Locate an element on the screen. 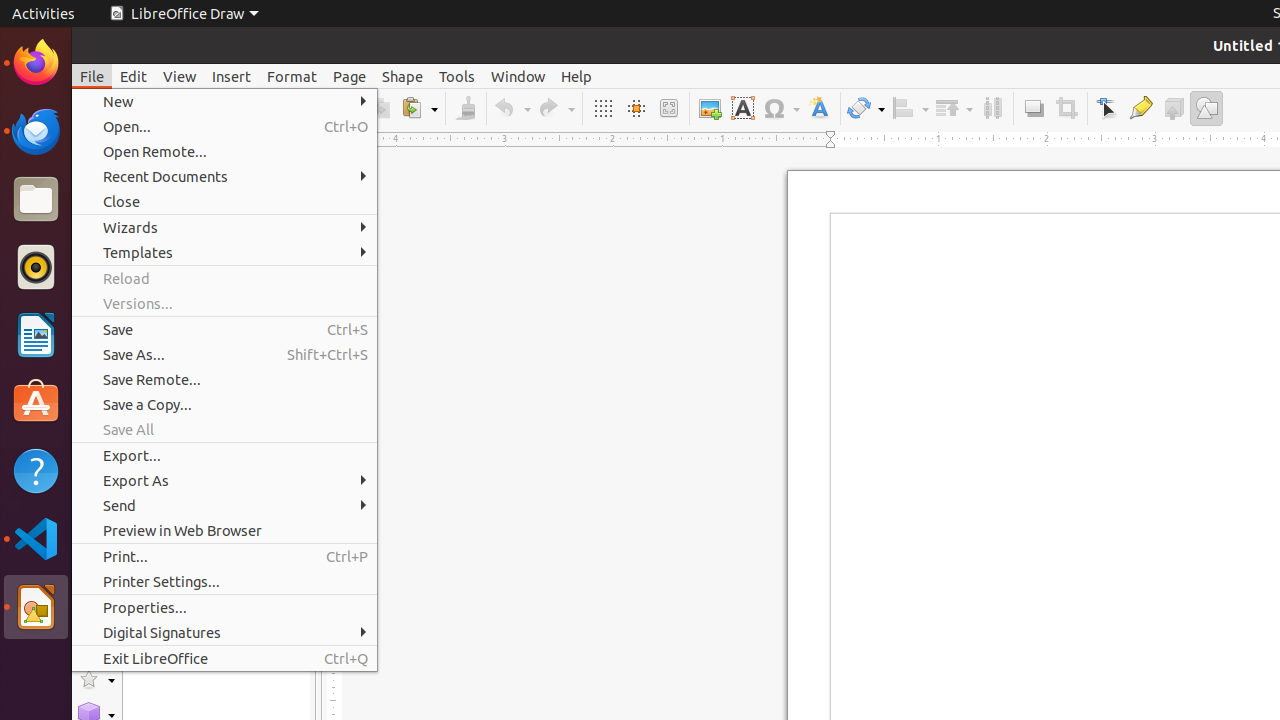 This screenshot has width=1280, height=720. Export... is located at coordinates (224, 456).